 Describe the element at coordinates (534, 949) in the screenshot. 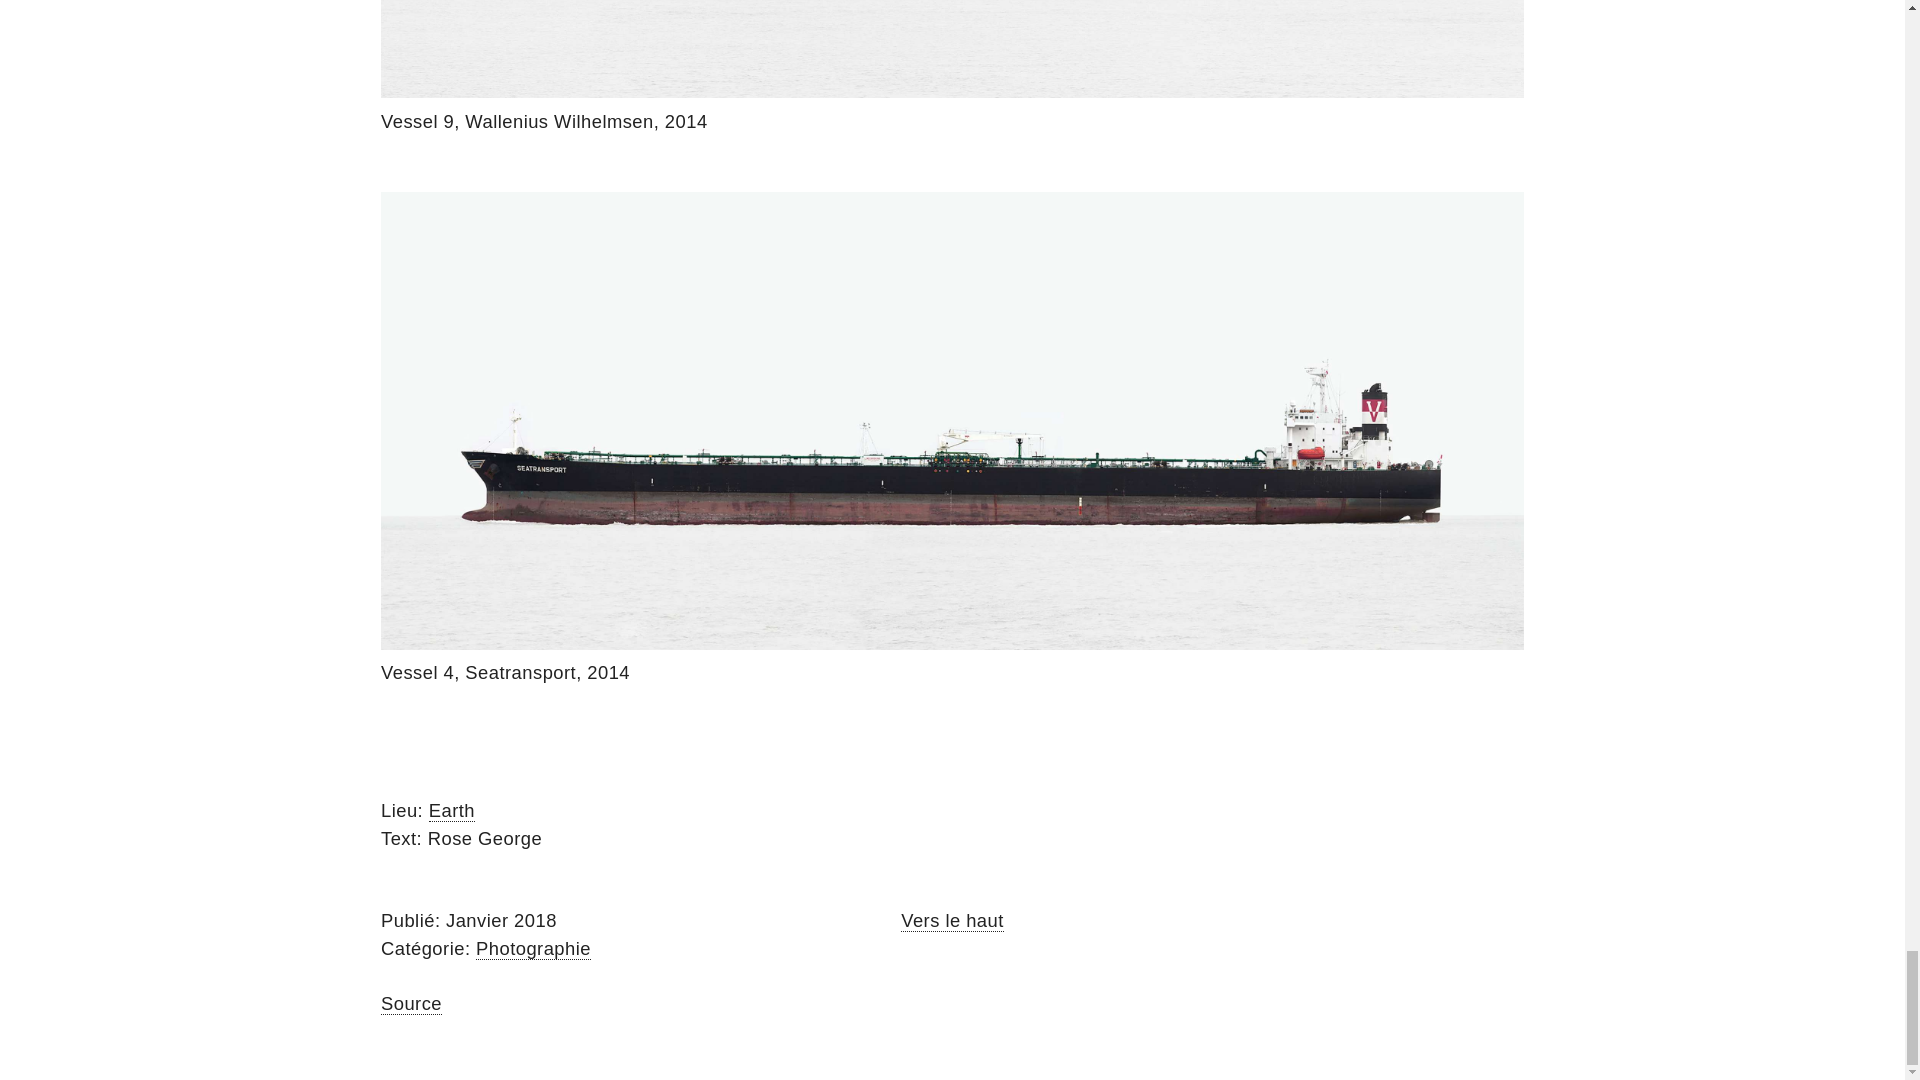

I see `Photographie` at that location.